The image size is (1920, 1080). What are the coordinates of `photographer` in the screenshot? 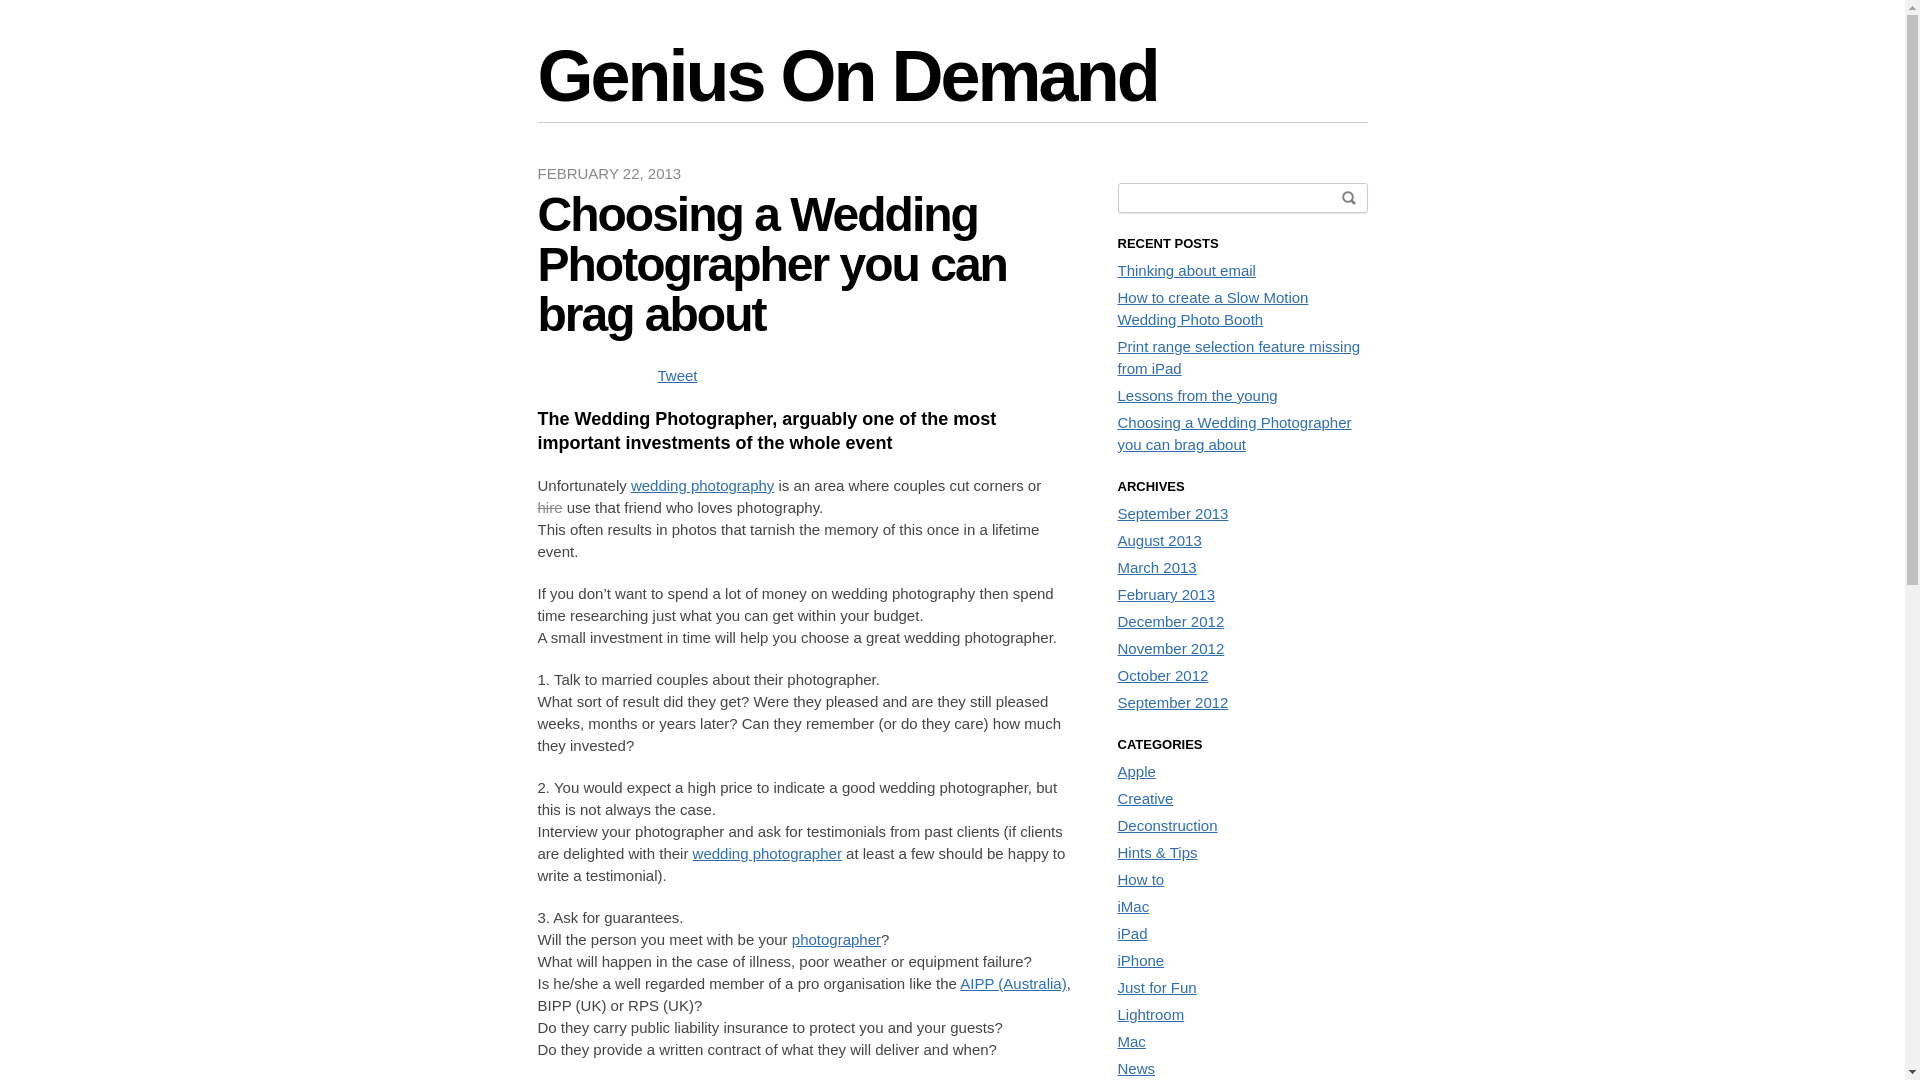 It's located at (836, 940).